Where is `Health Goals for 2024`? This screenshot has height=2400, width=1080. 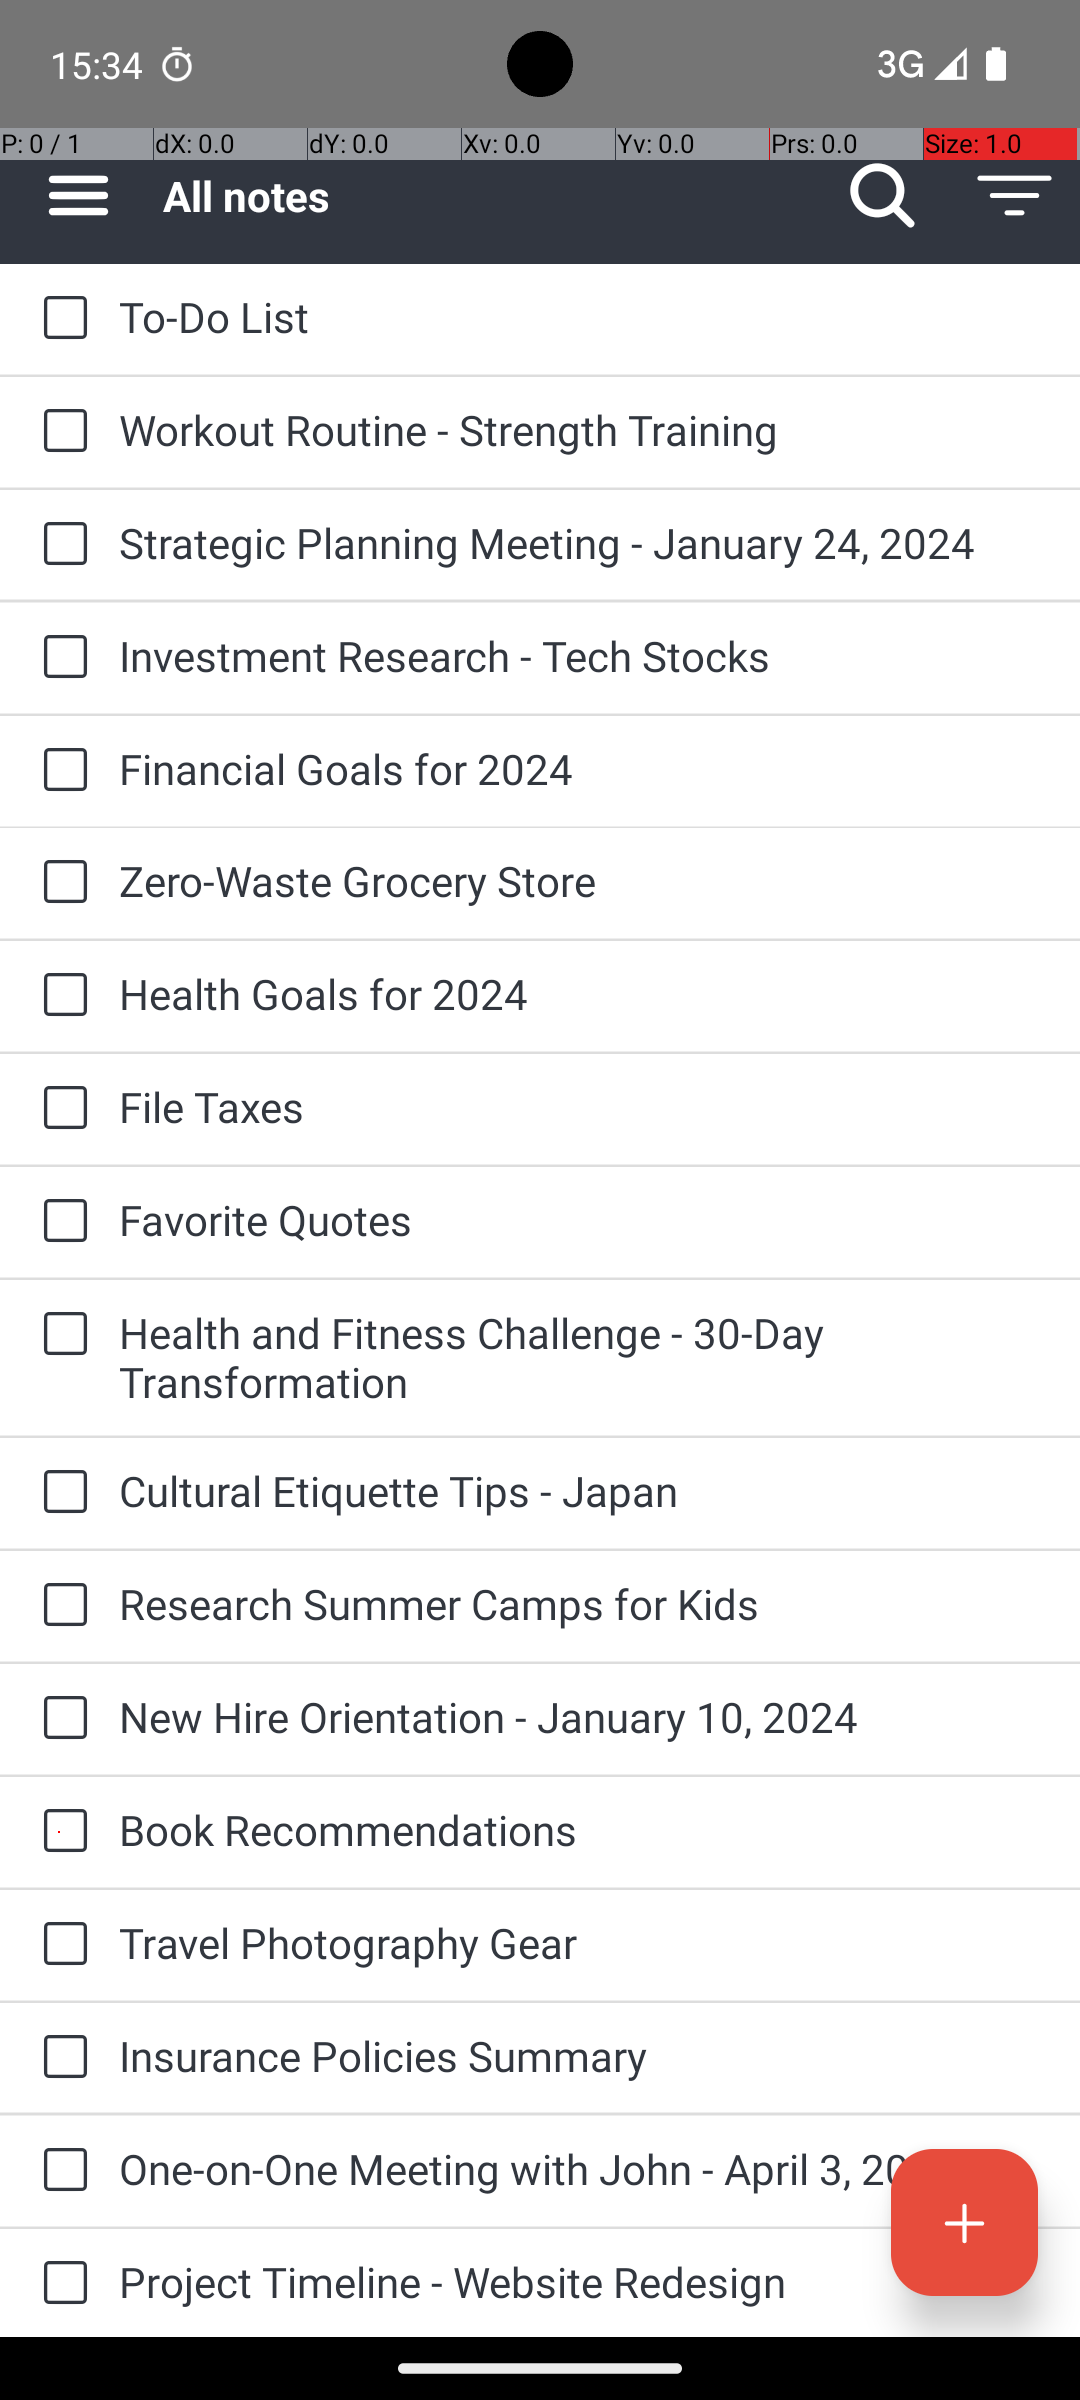 Health Goals for 2024 is located at coordinates (580, 994).